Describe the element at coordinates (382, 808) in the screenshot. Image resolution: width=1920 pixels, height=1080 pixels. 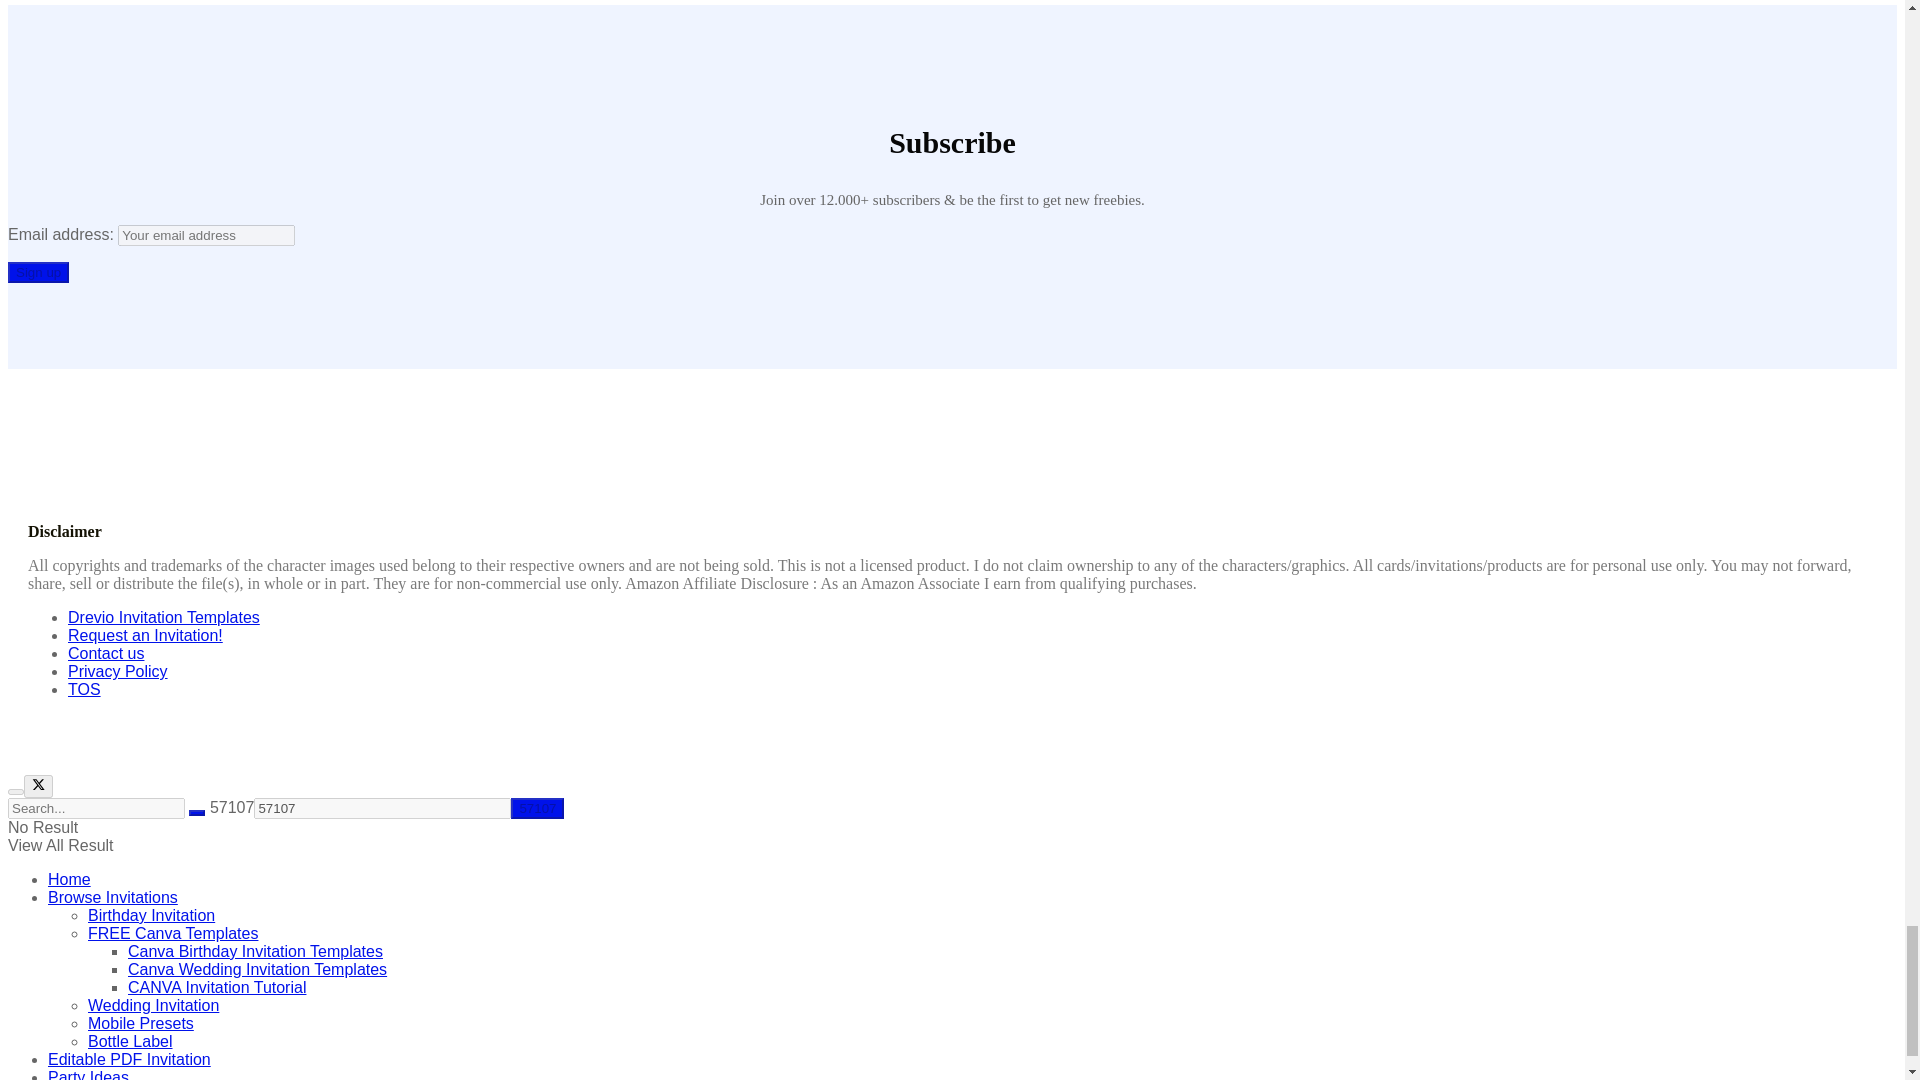
I see `57107` at that location.